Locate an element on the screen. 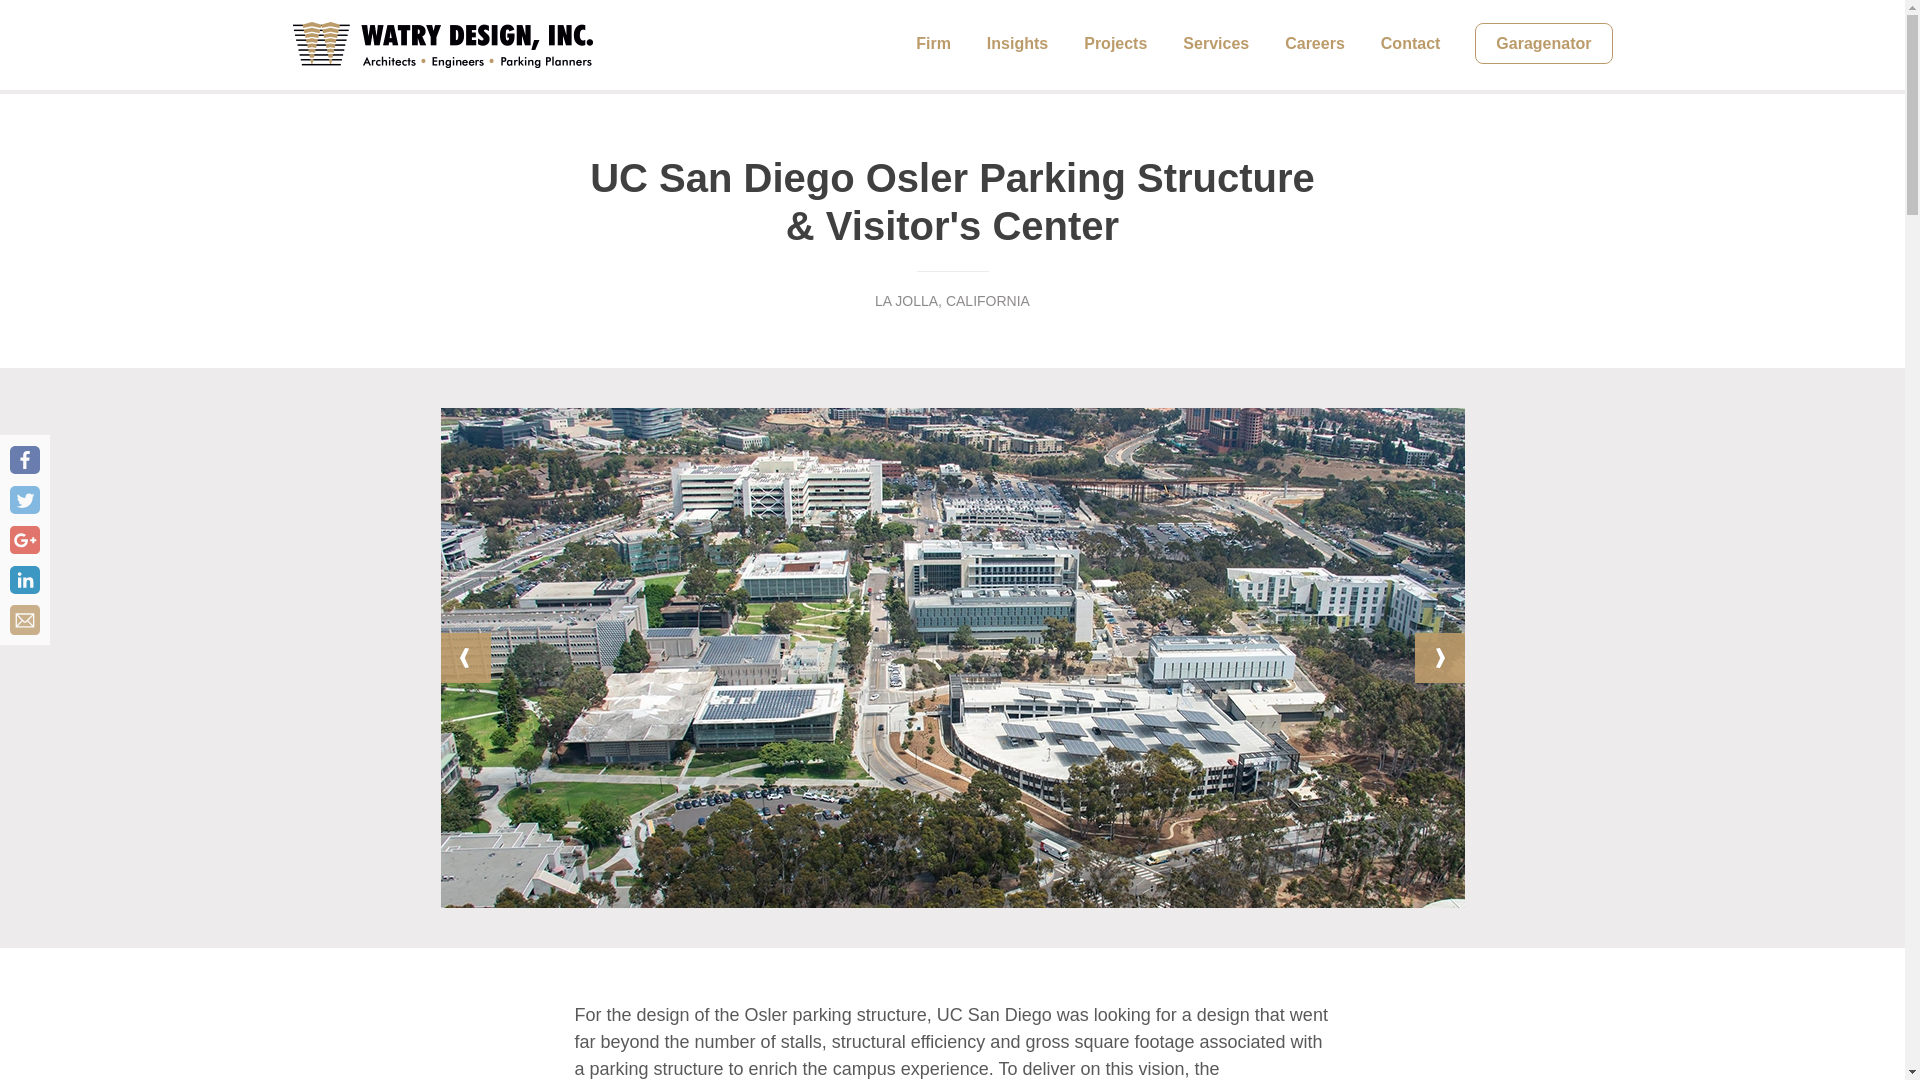 Image resolution: width=1920 pixels, height=1080 pixels. Services is located at coordinates (1216, 44).